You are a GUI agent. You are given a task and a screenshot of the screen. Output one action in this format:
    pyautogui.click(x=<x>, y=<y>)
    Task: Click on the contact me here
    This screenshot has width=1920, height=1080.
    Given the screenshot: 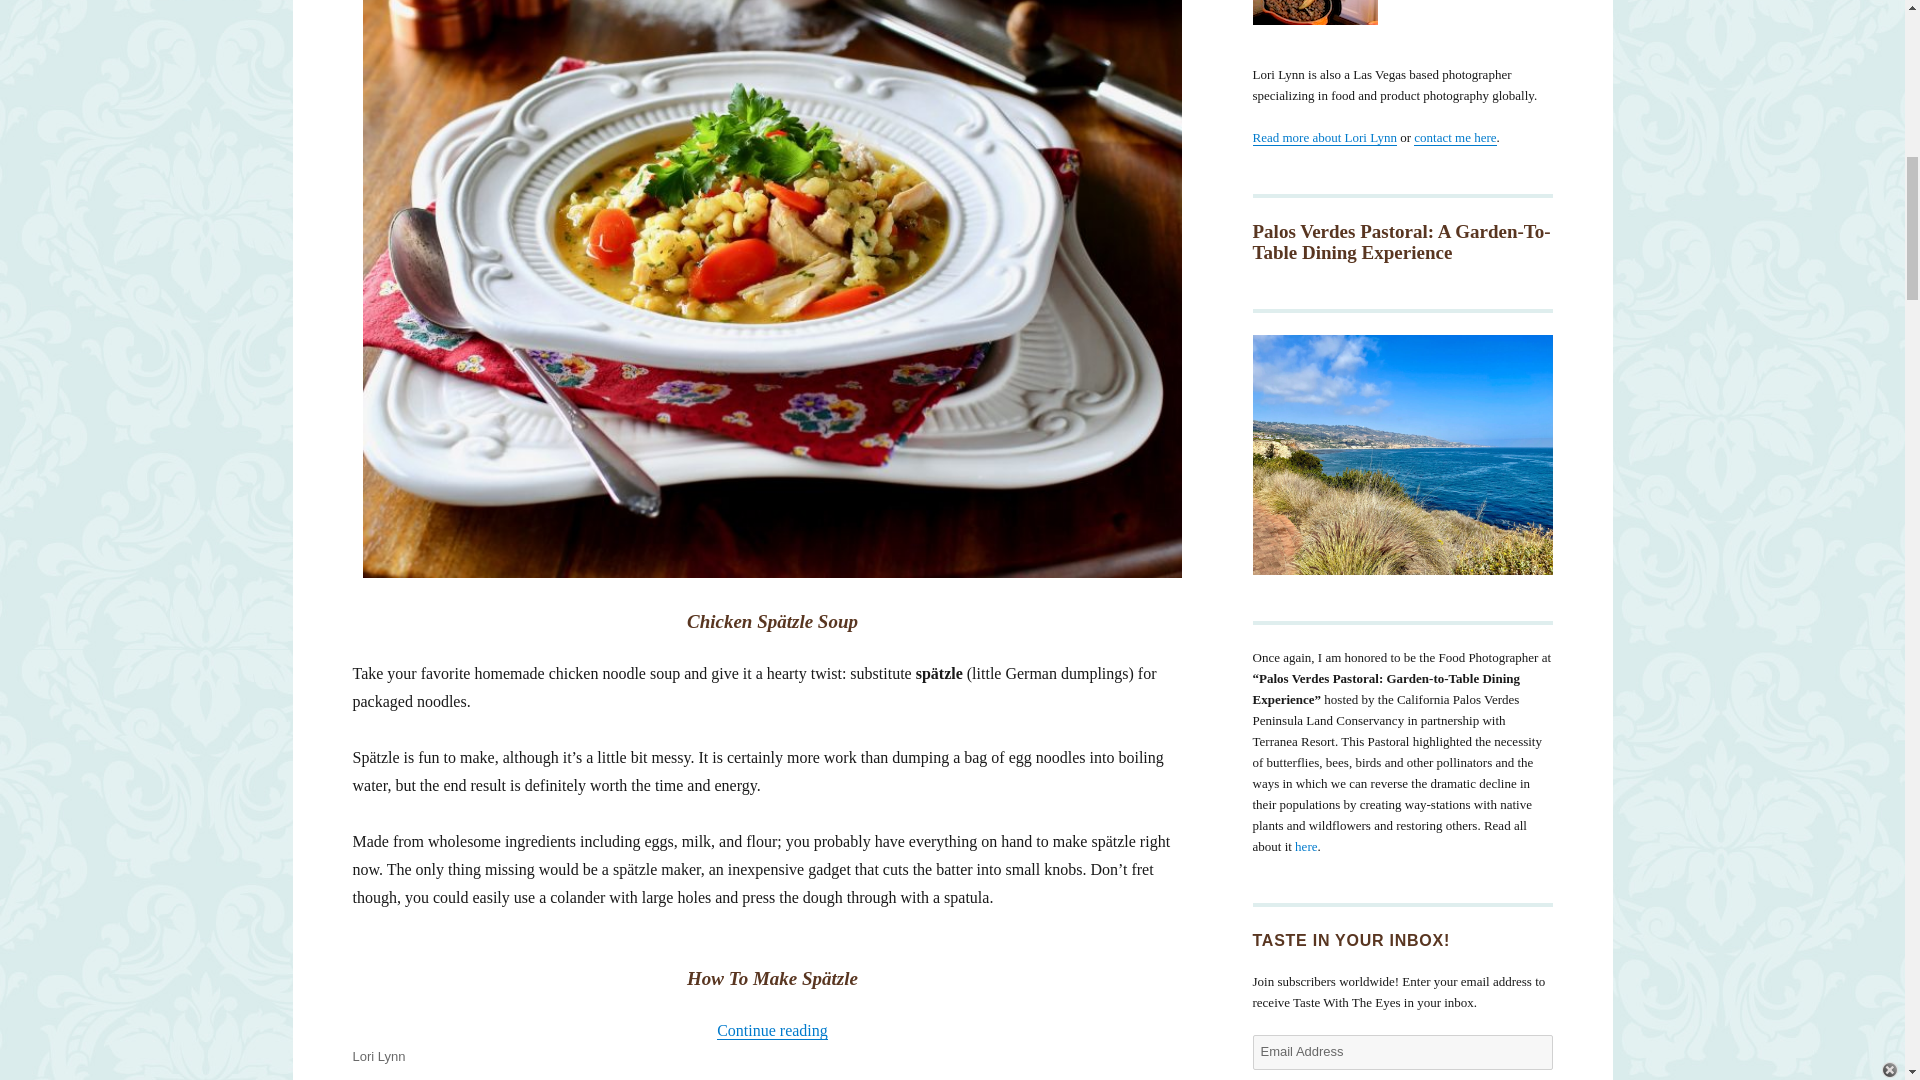 What is the action you would take?
    pyautogui.click(x=1454, y=136)
    